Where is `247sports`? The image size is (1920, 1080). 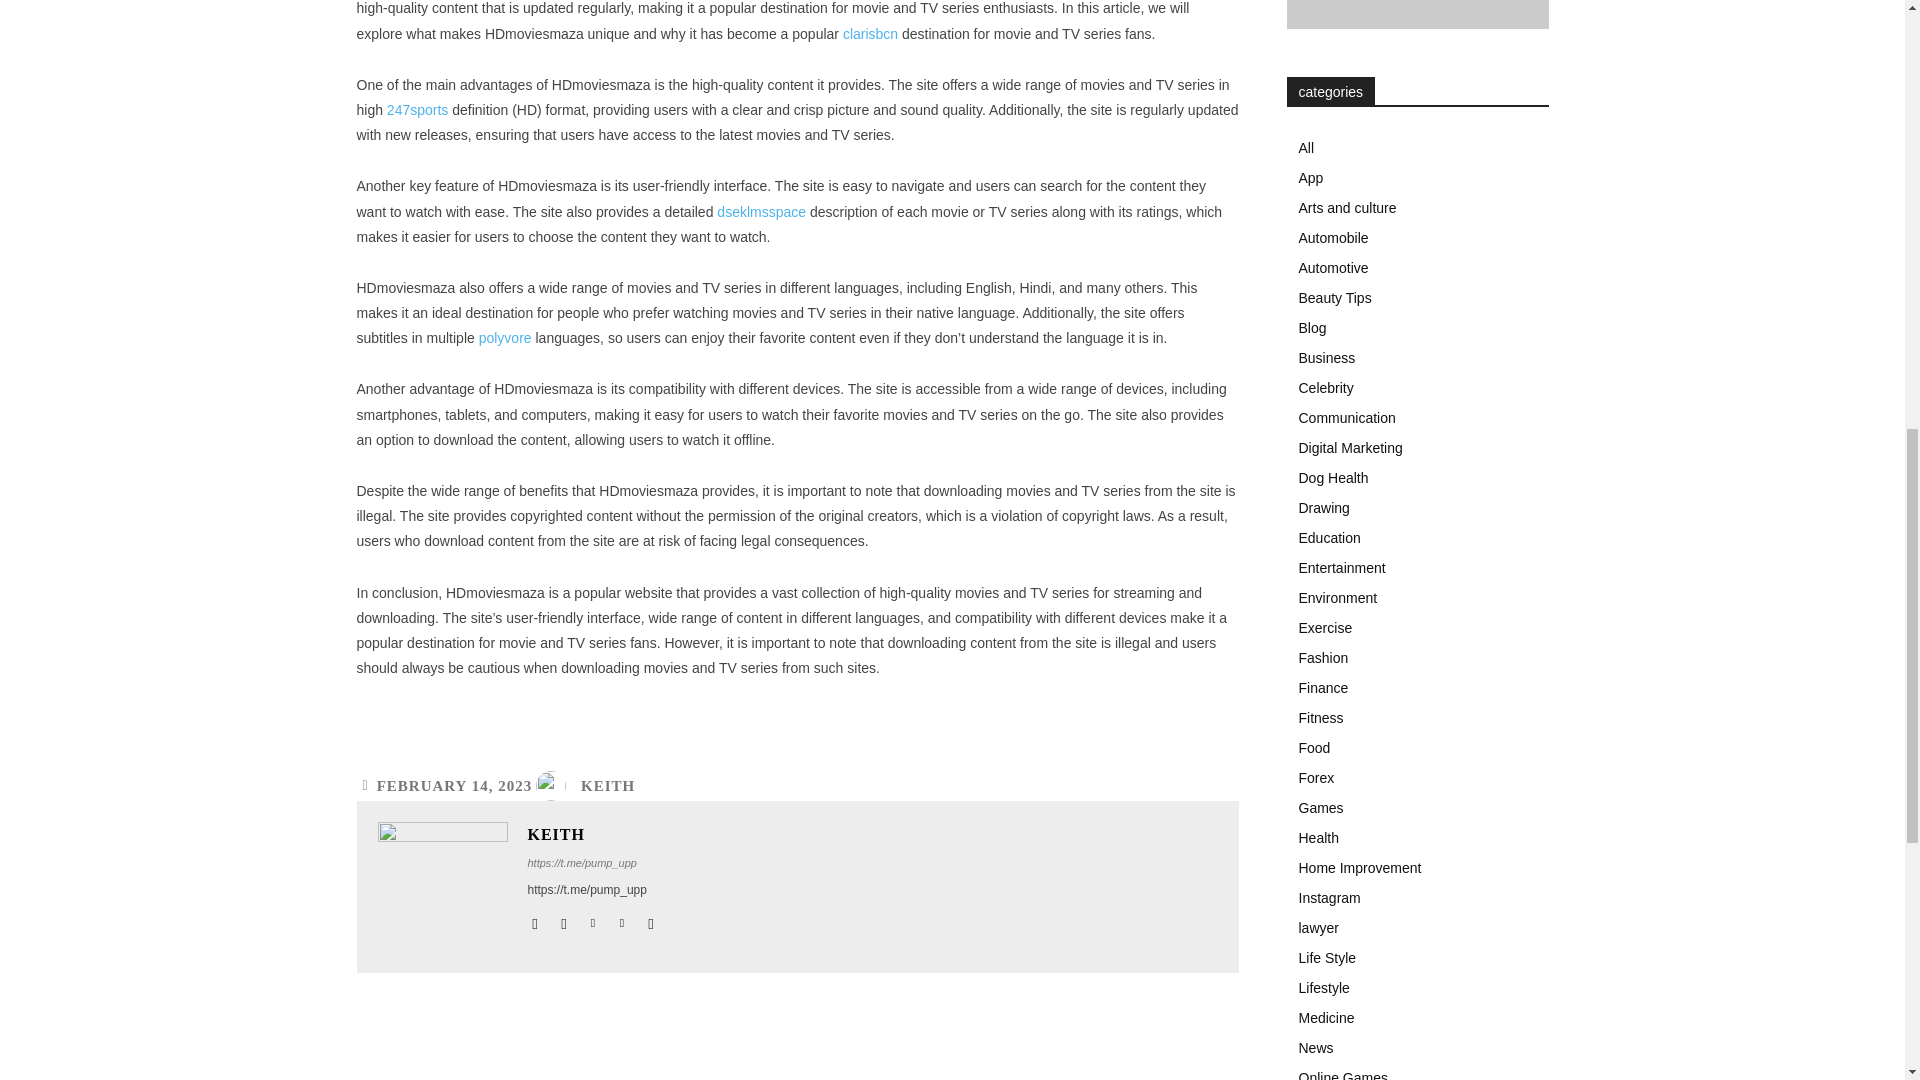
247sports is located at coordinates (417, 109).